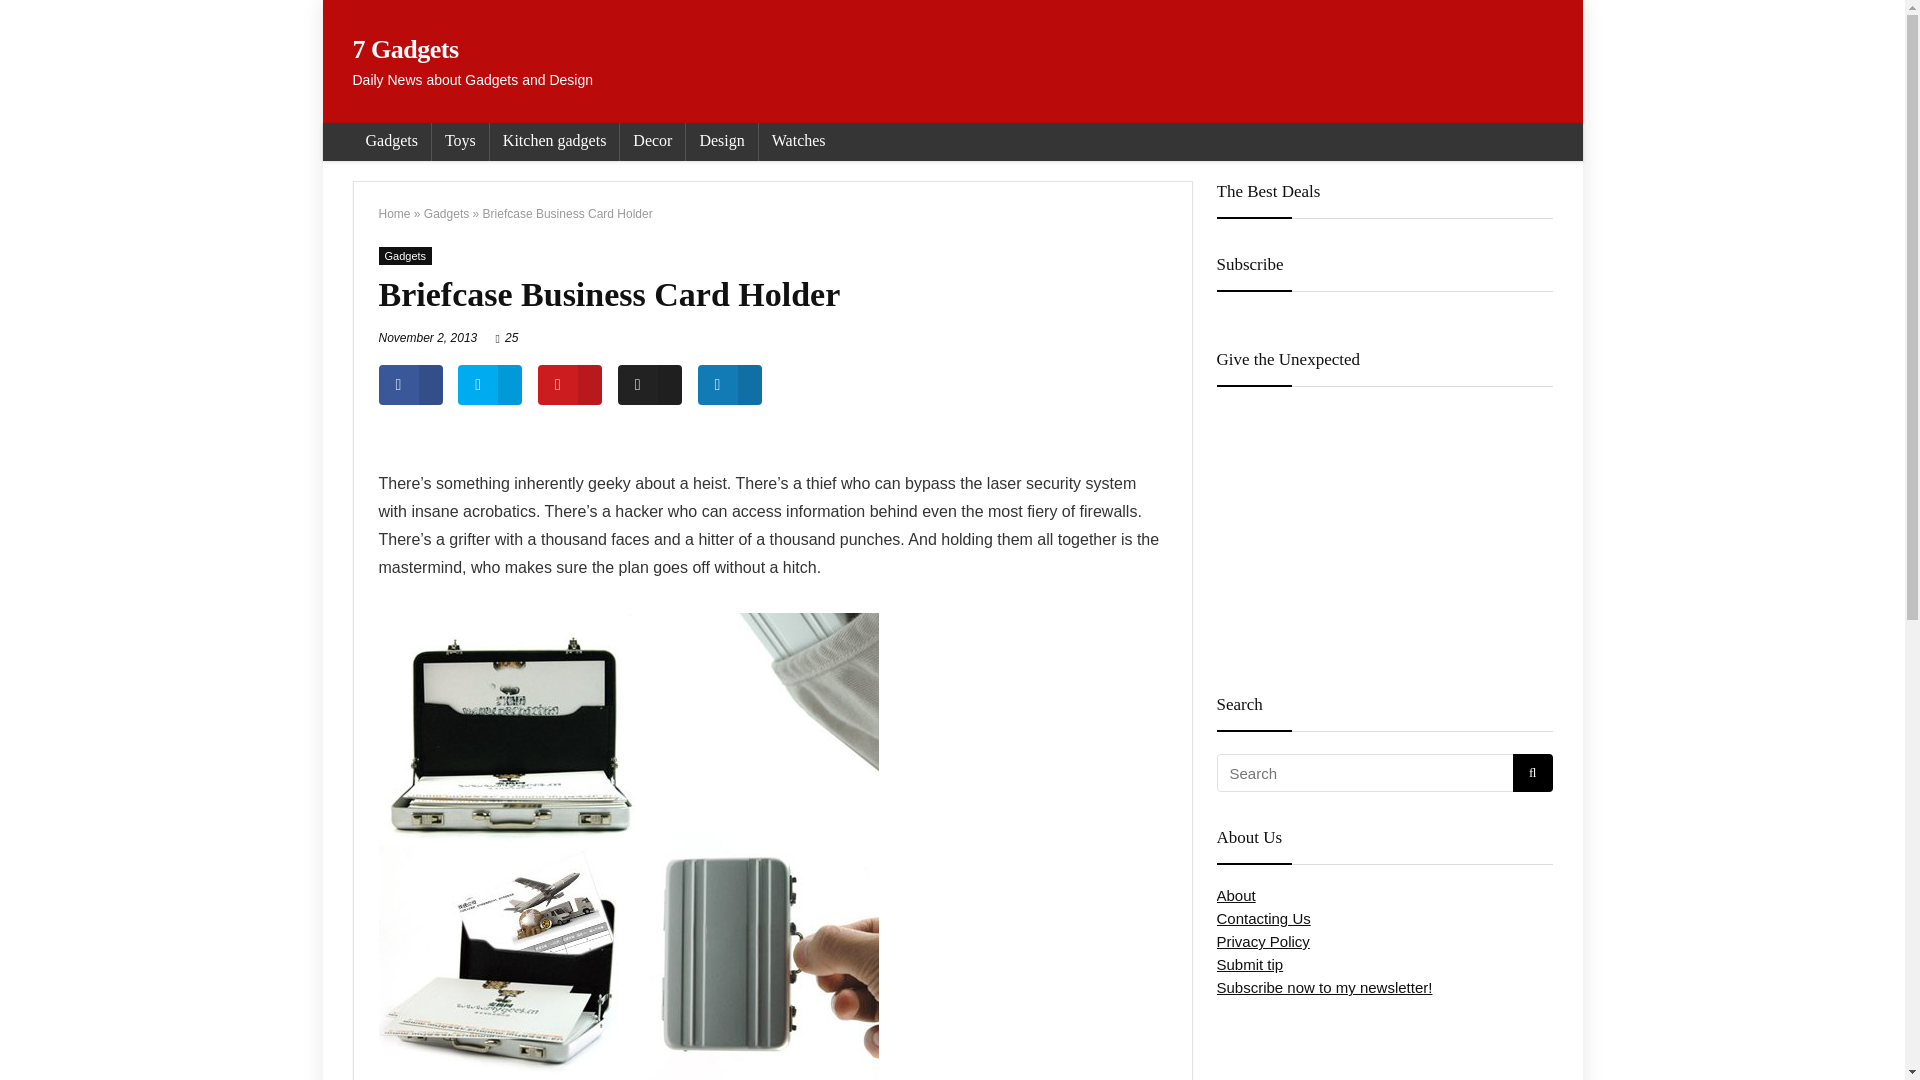 The image size is (1920, 1080). Describe the element at coordinates (460, 142) in the screenshot. I see `Toys` at that location.